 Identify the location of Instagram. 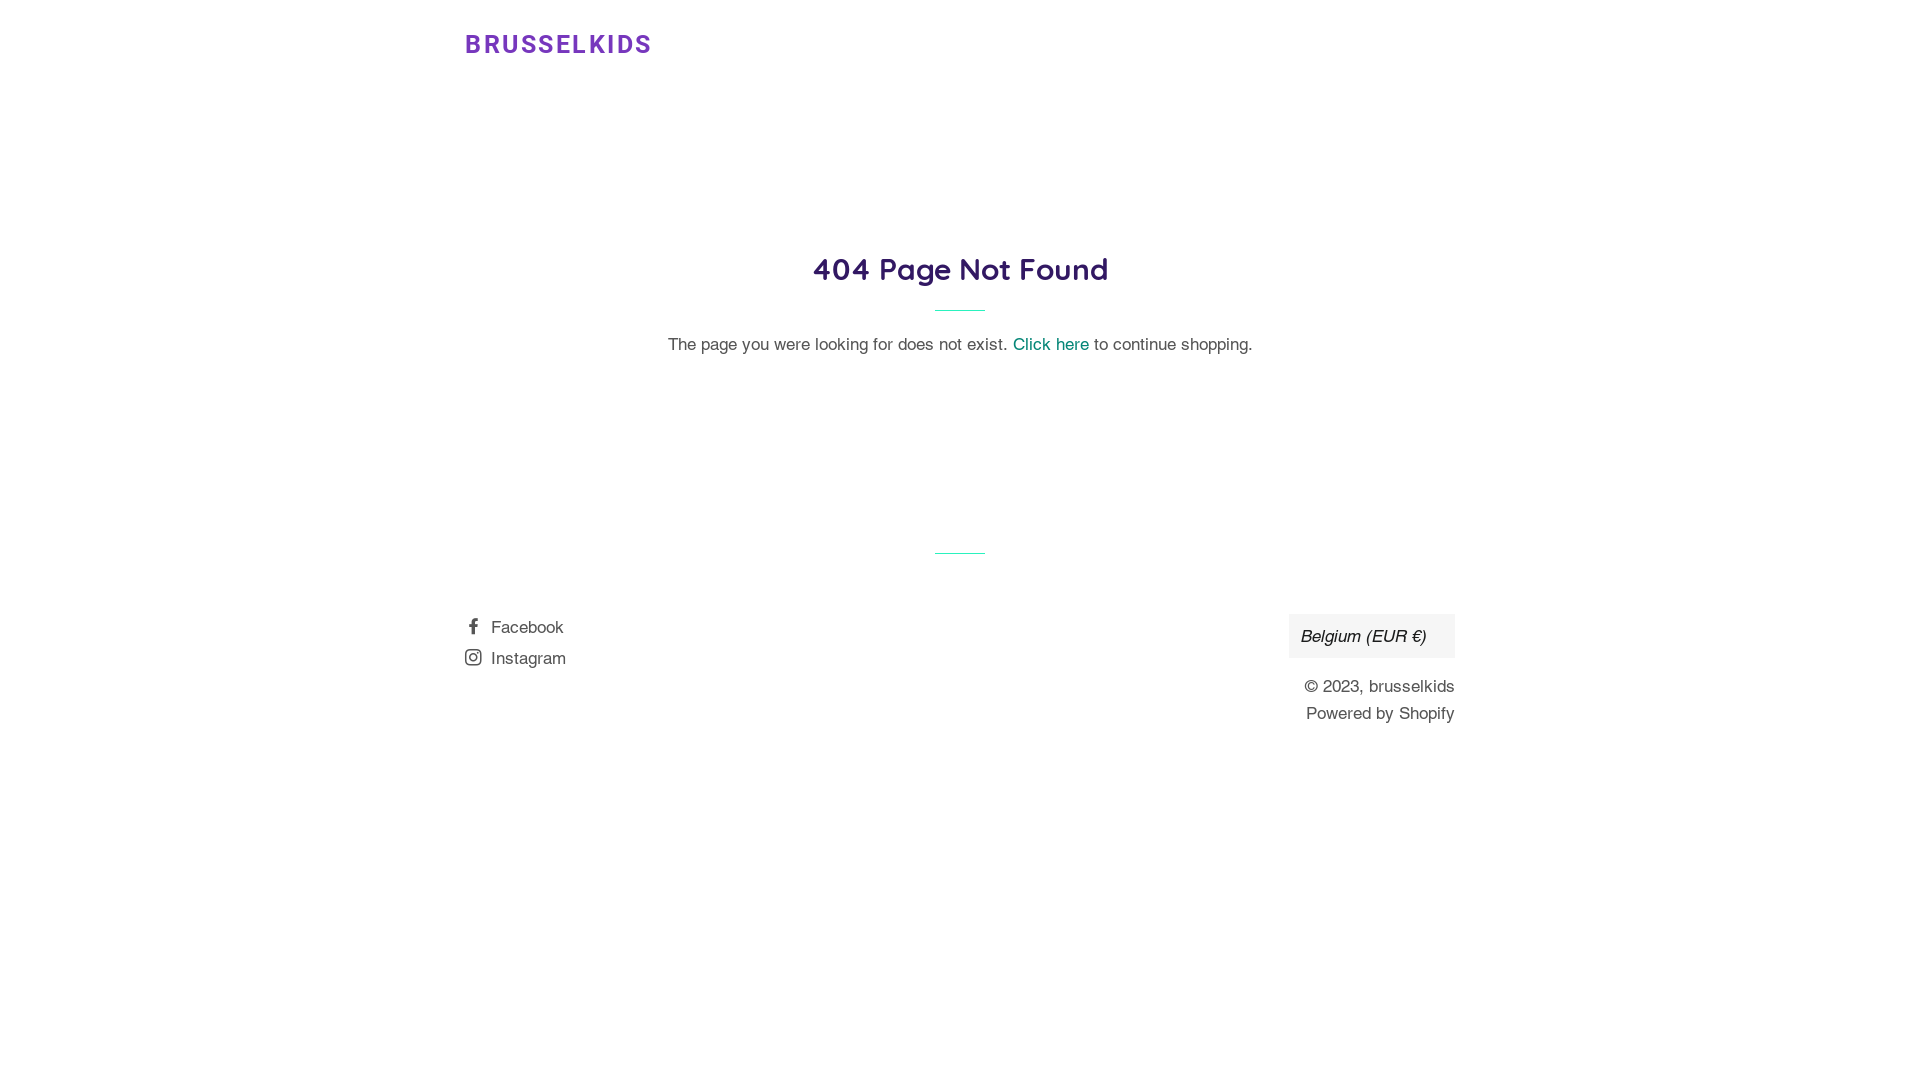
(516, 658).